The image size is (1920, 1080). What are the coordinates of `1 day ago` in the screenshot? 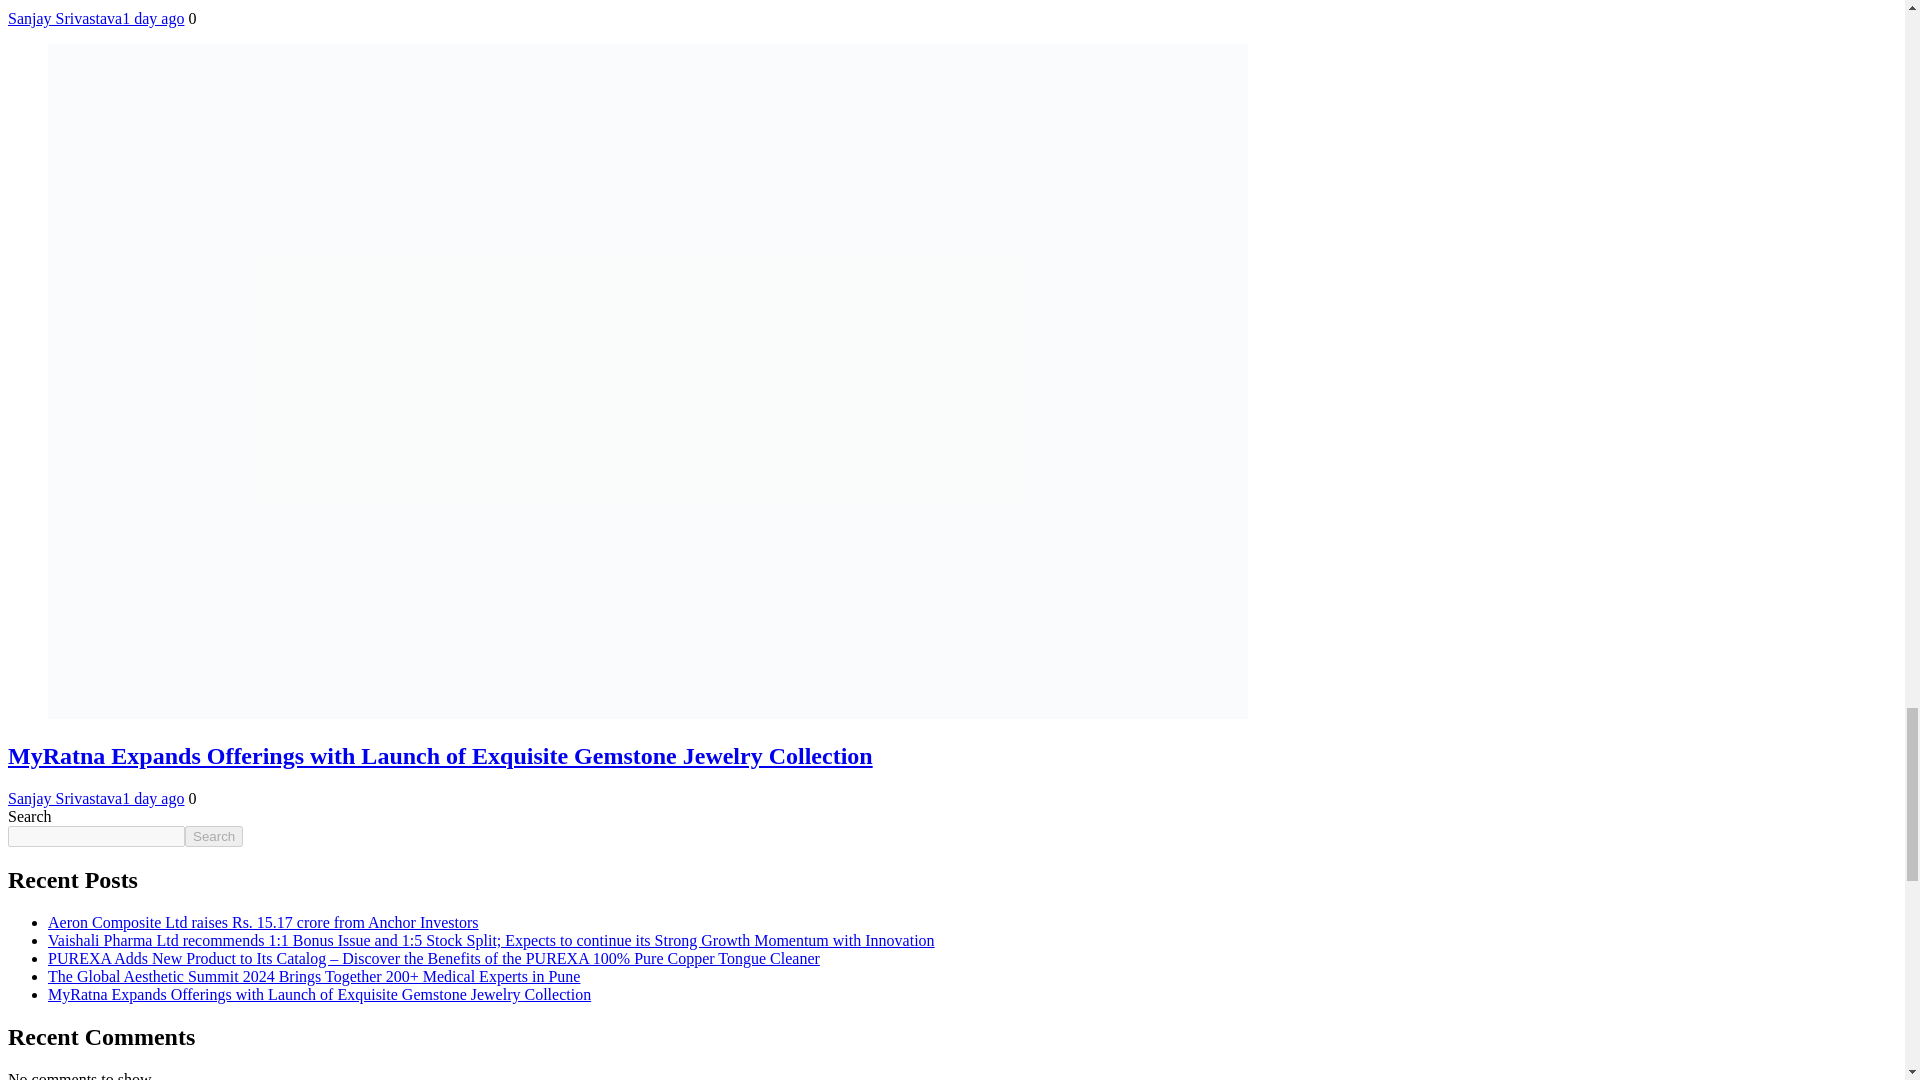 It's located at (153, 18).